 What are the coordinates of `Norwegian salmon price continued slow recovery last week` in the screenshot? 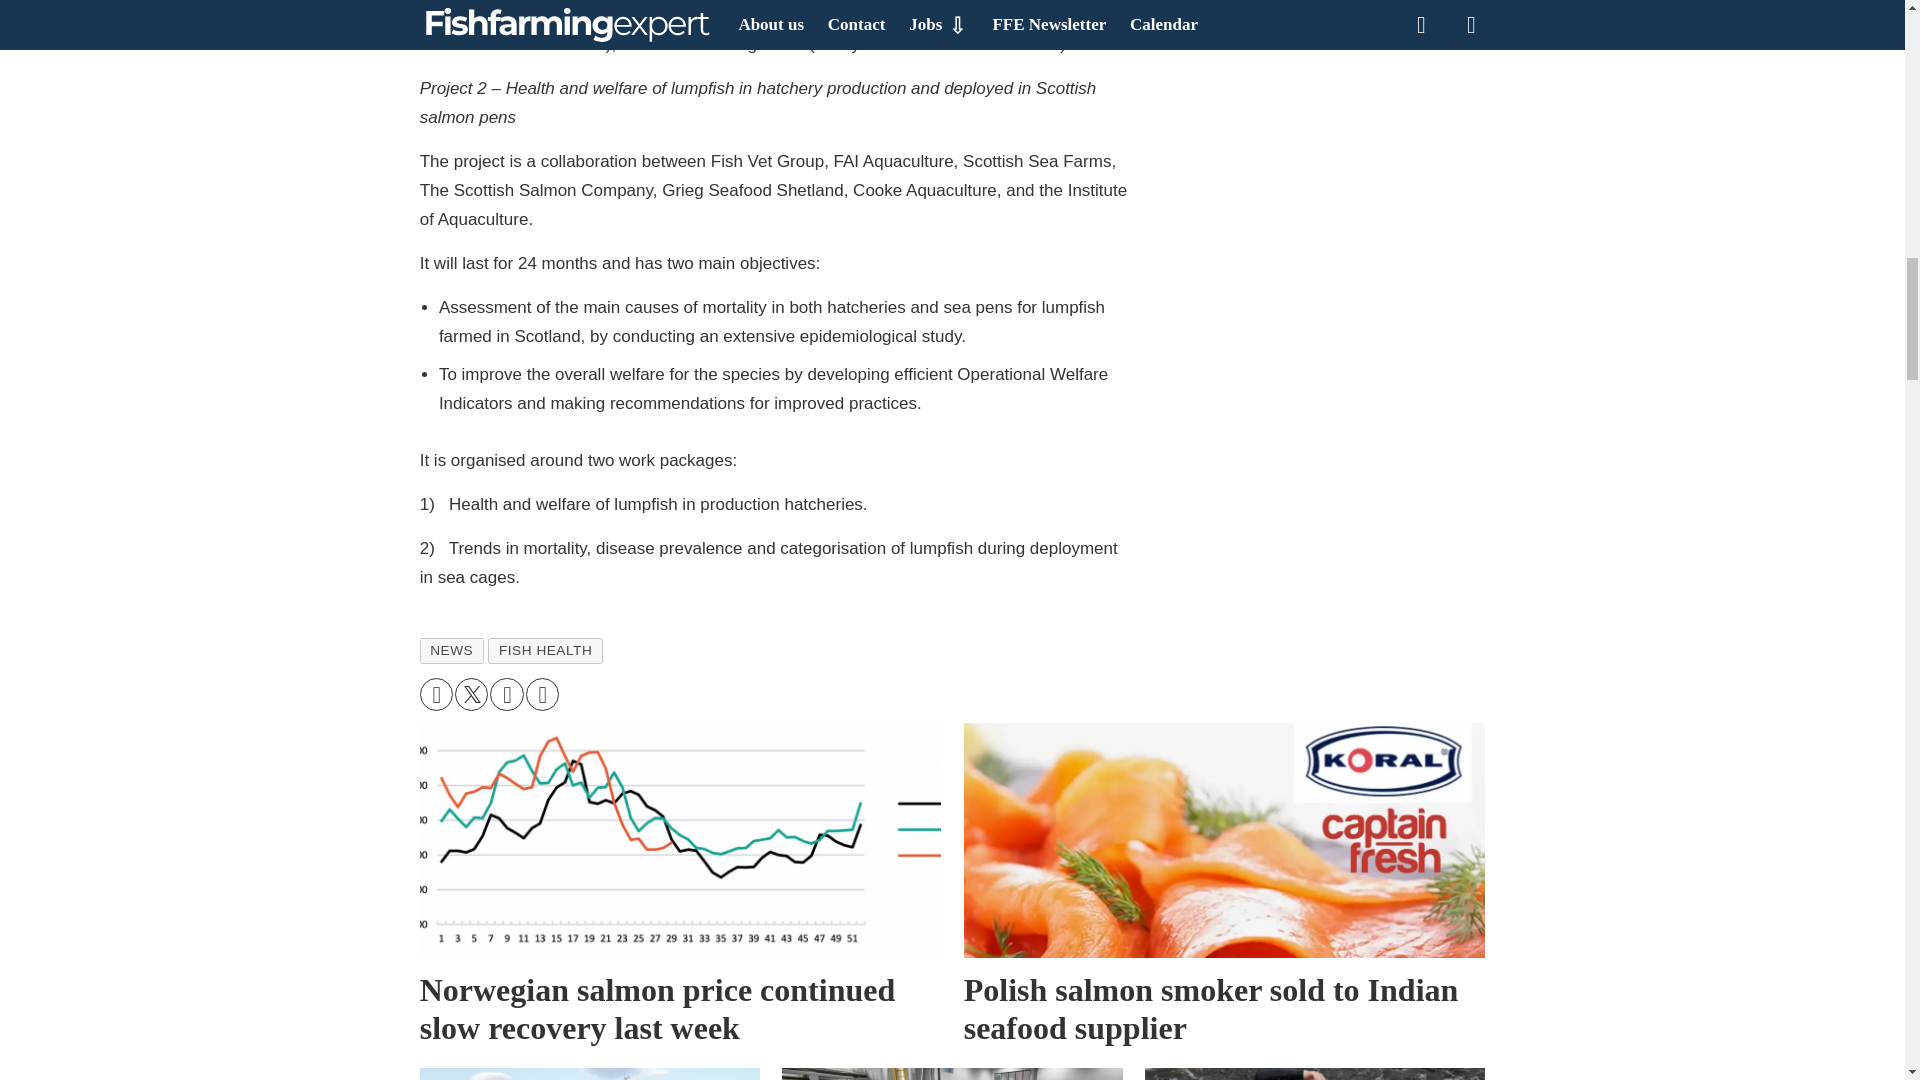 It's located at (681, 840).